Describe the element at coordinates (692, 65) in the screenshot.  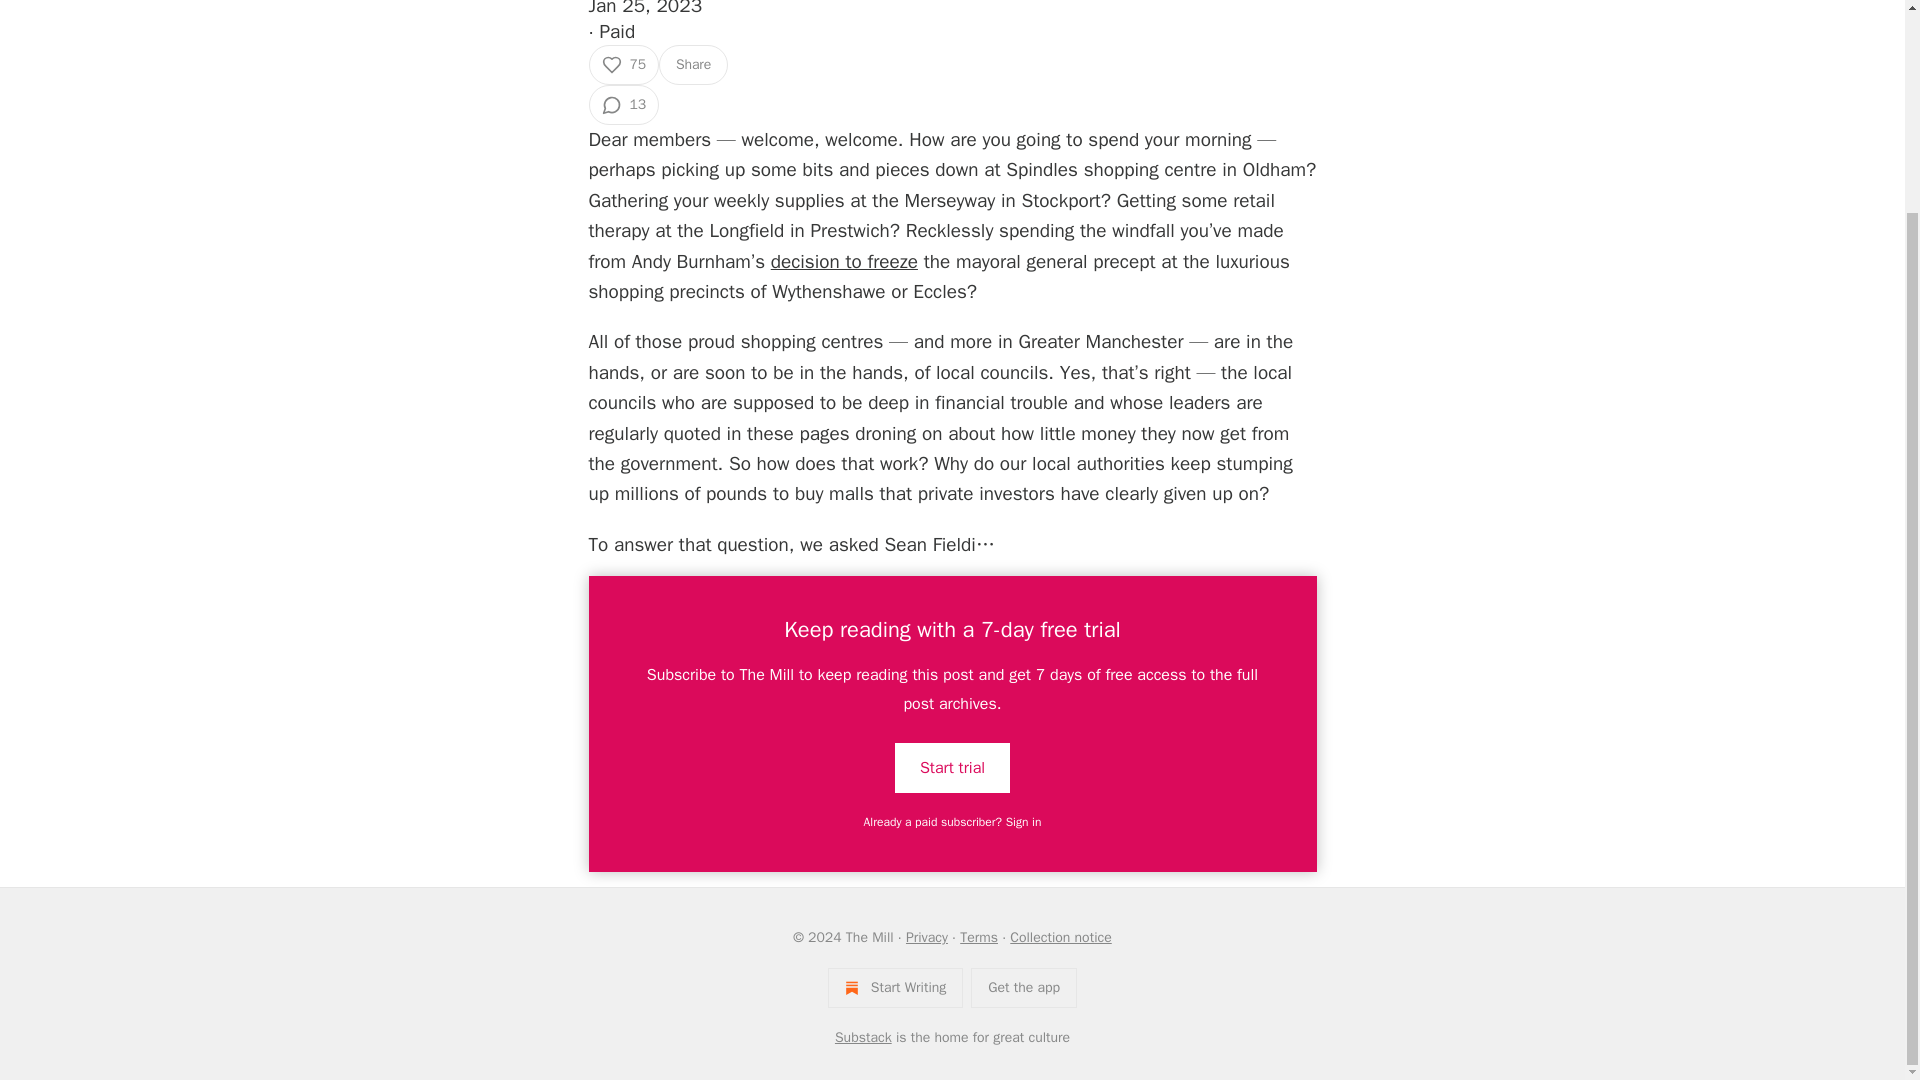
I see `Share` at that location.